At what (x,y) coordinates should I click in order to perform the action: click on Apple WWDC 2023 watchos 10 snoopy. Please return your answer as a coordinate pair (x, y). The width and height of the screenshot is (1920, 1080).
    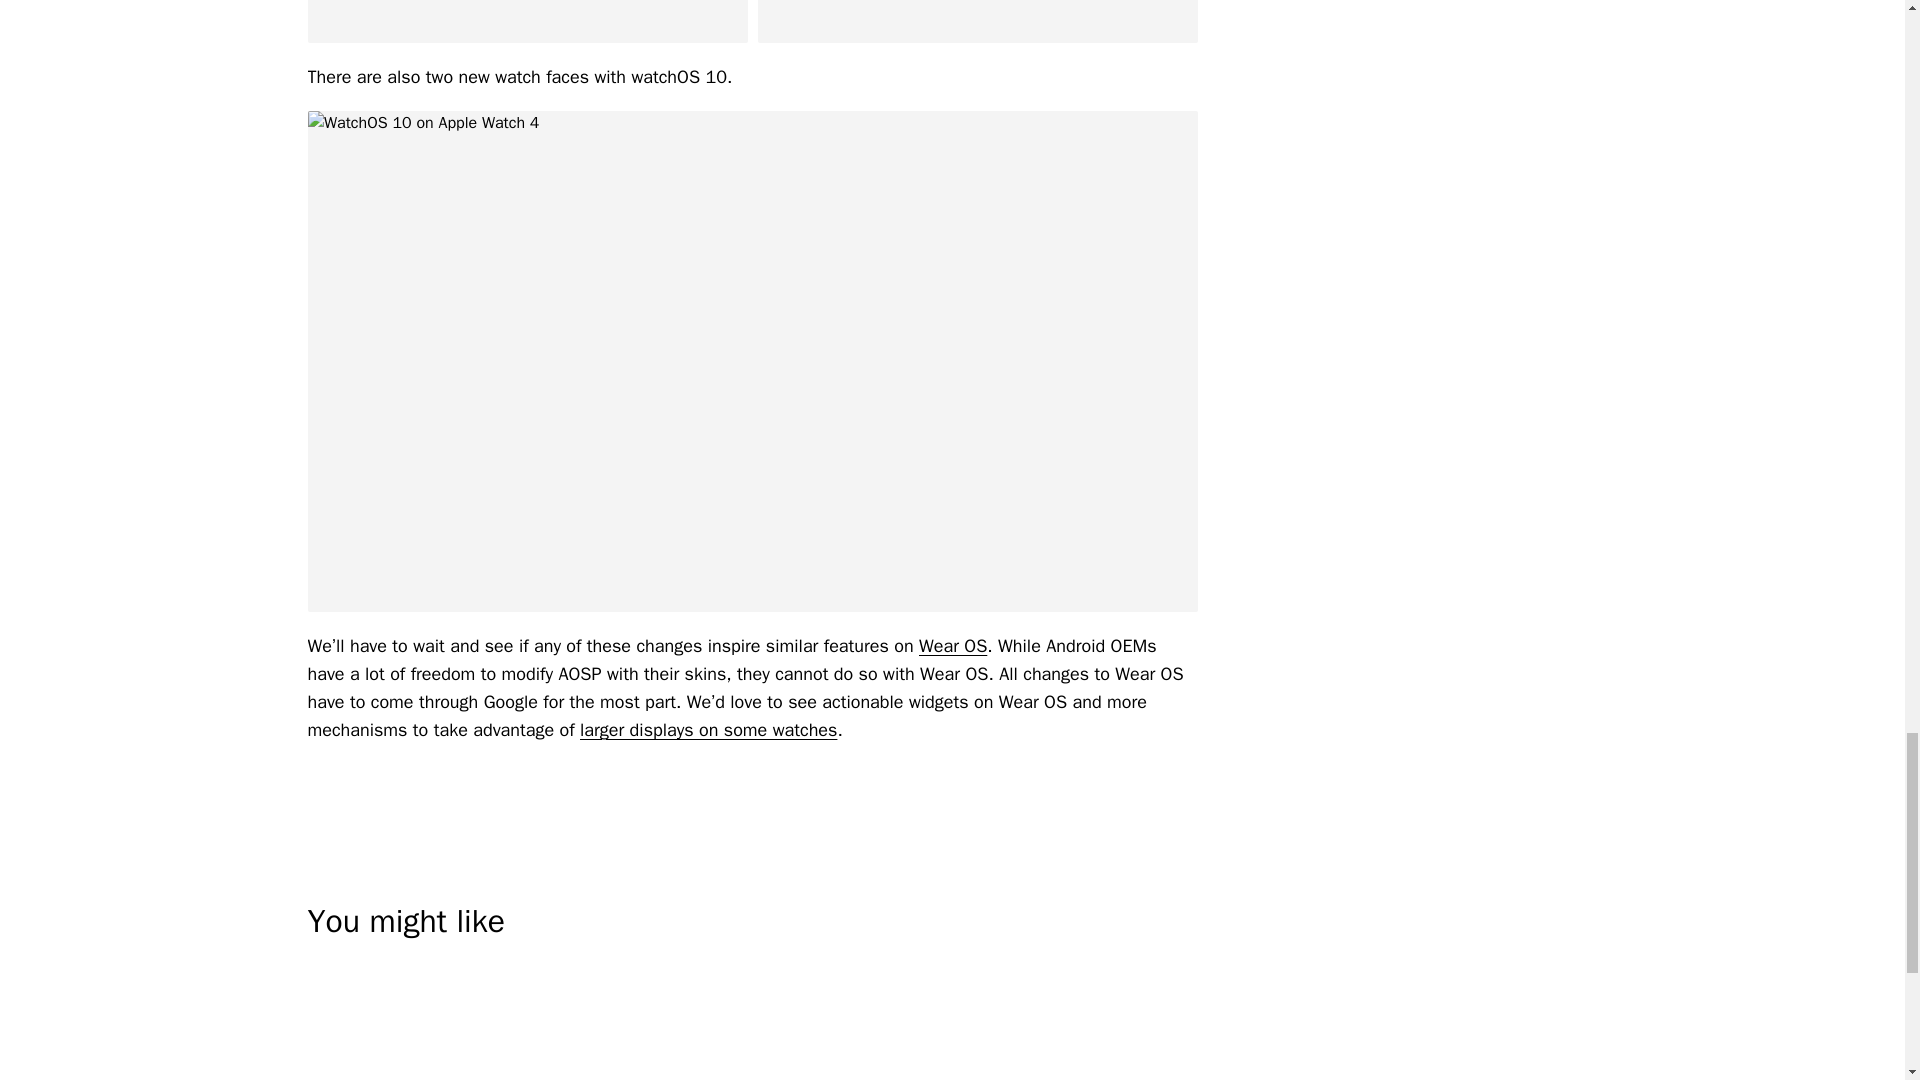
    Looking at the image, I should click on (528, 22).